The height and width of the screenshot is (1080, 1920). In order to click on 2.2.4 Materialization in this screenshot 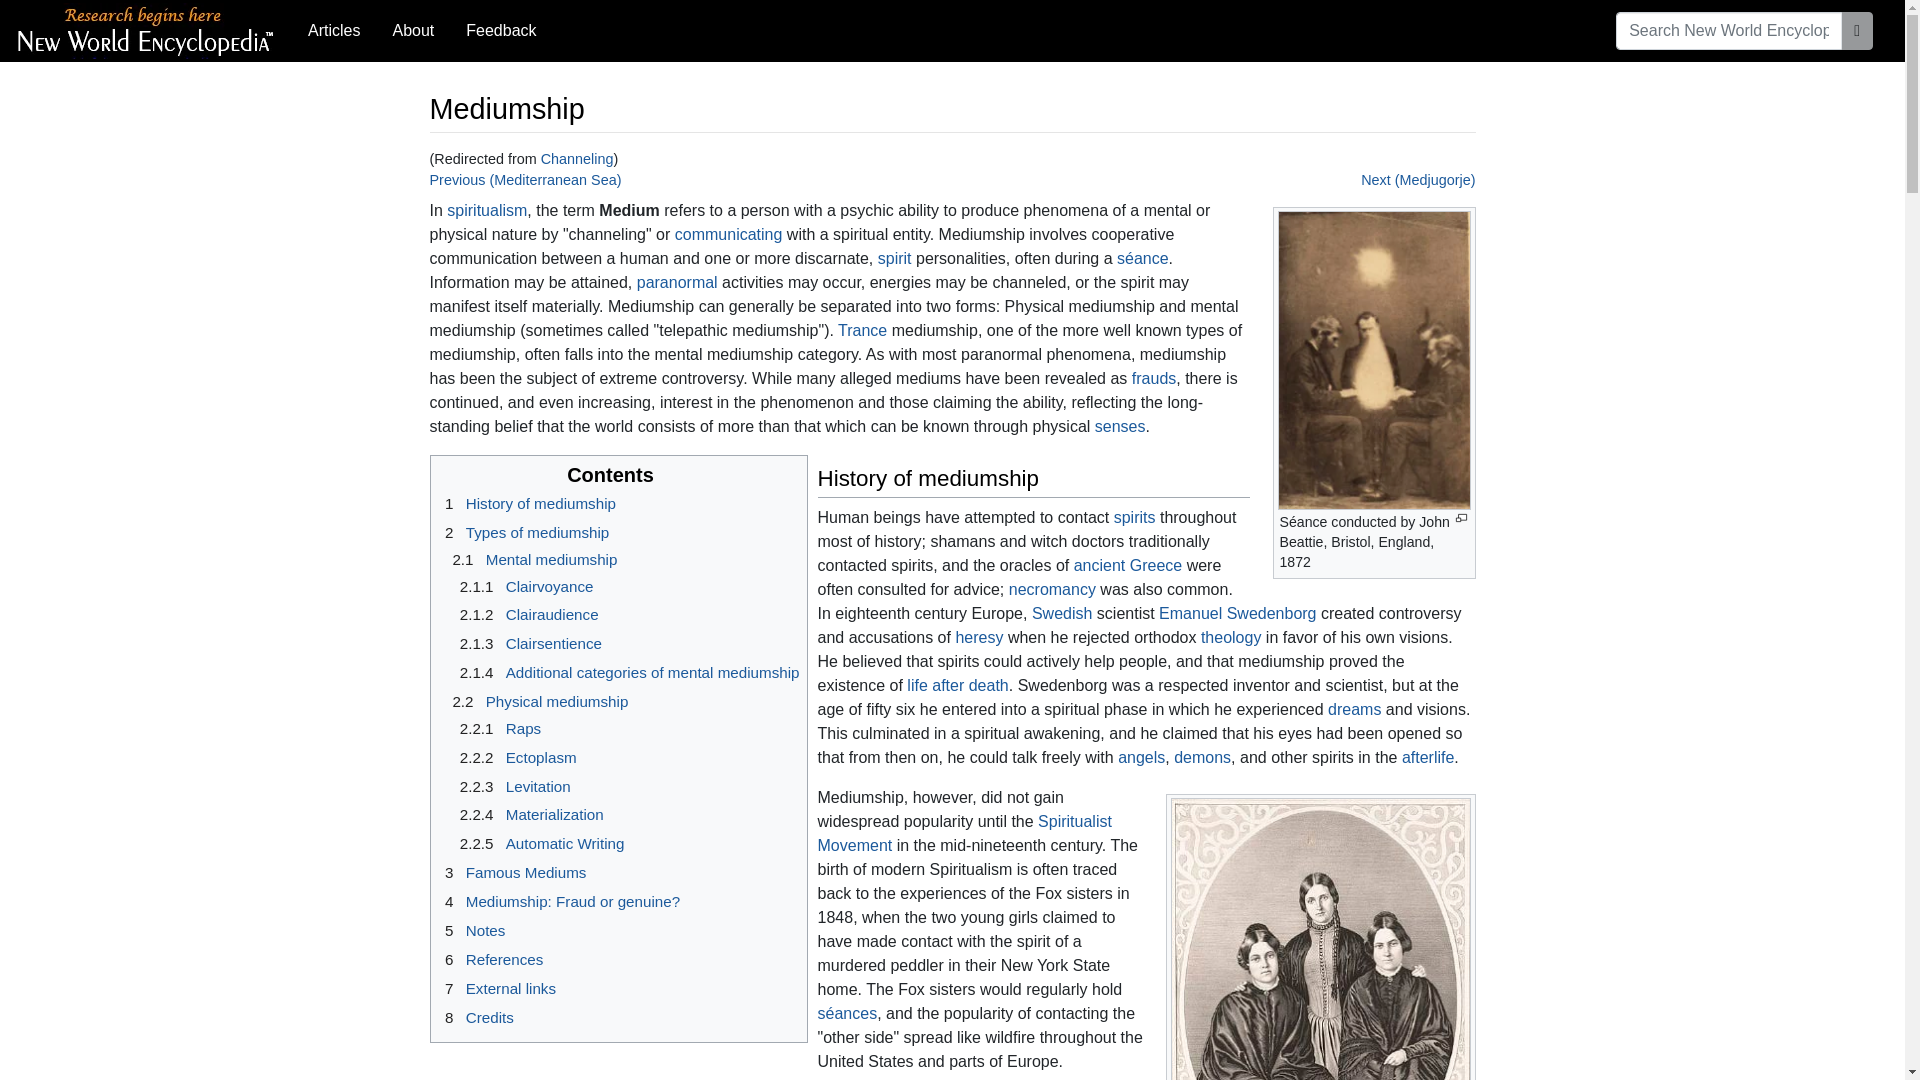, I will do `click(528, 814)`.